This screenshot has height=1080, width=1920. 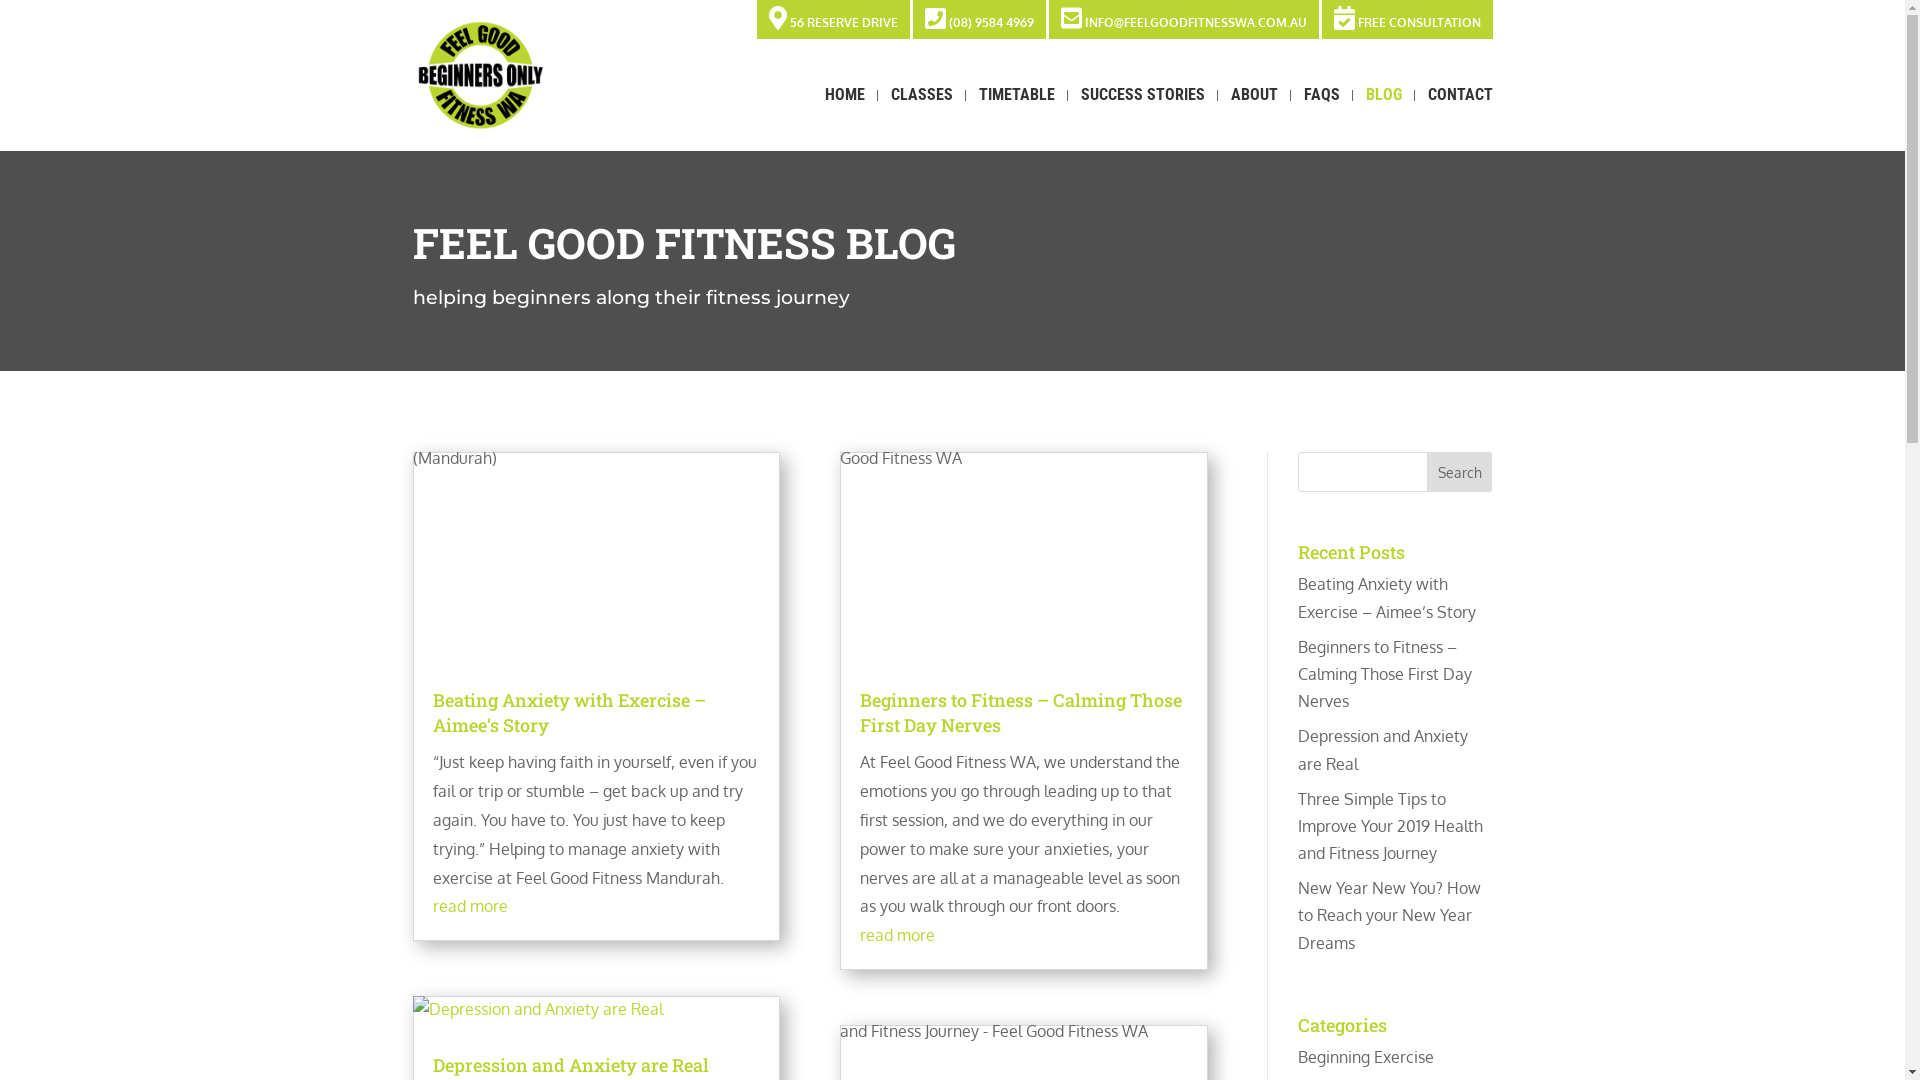 I want to click on New Year New You? How to Reach your New Year Dreams, so click(x=1390, y=915).